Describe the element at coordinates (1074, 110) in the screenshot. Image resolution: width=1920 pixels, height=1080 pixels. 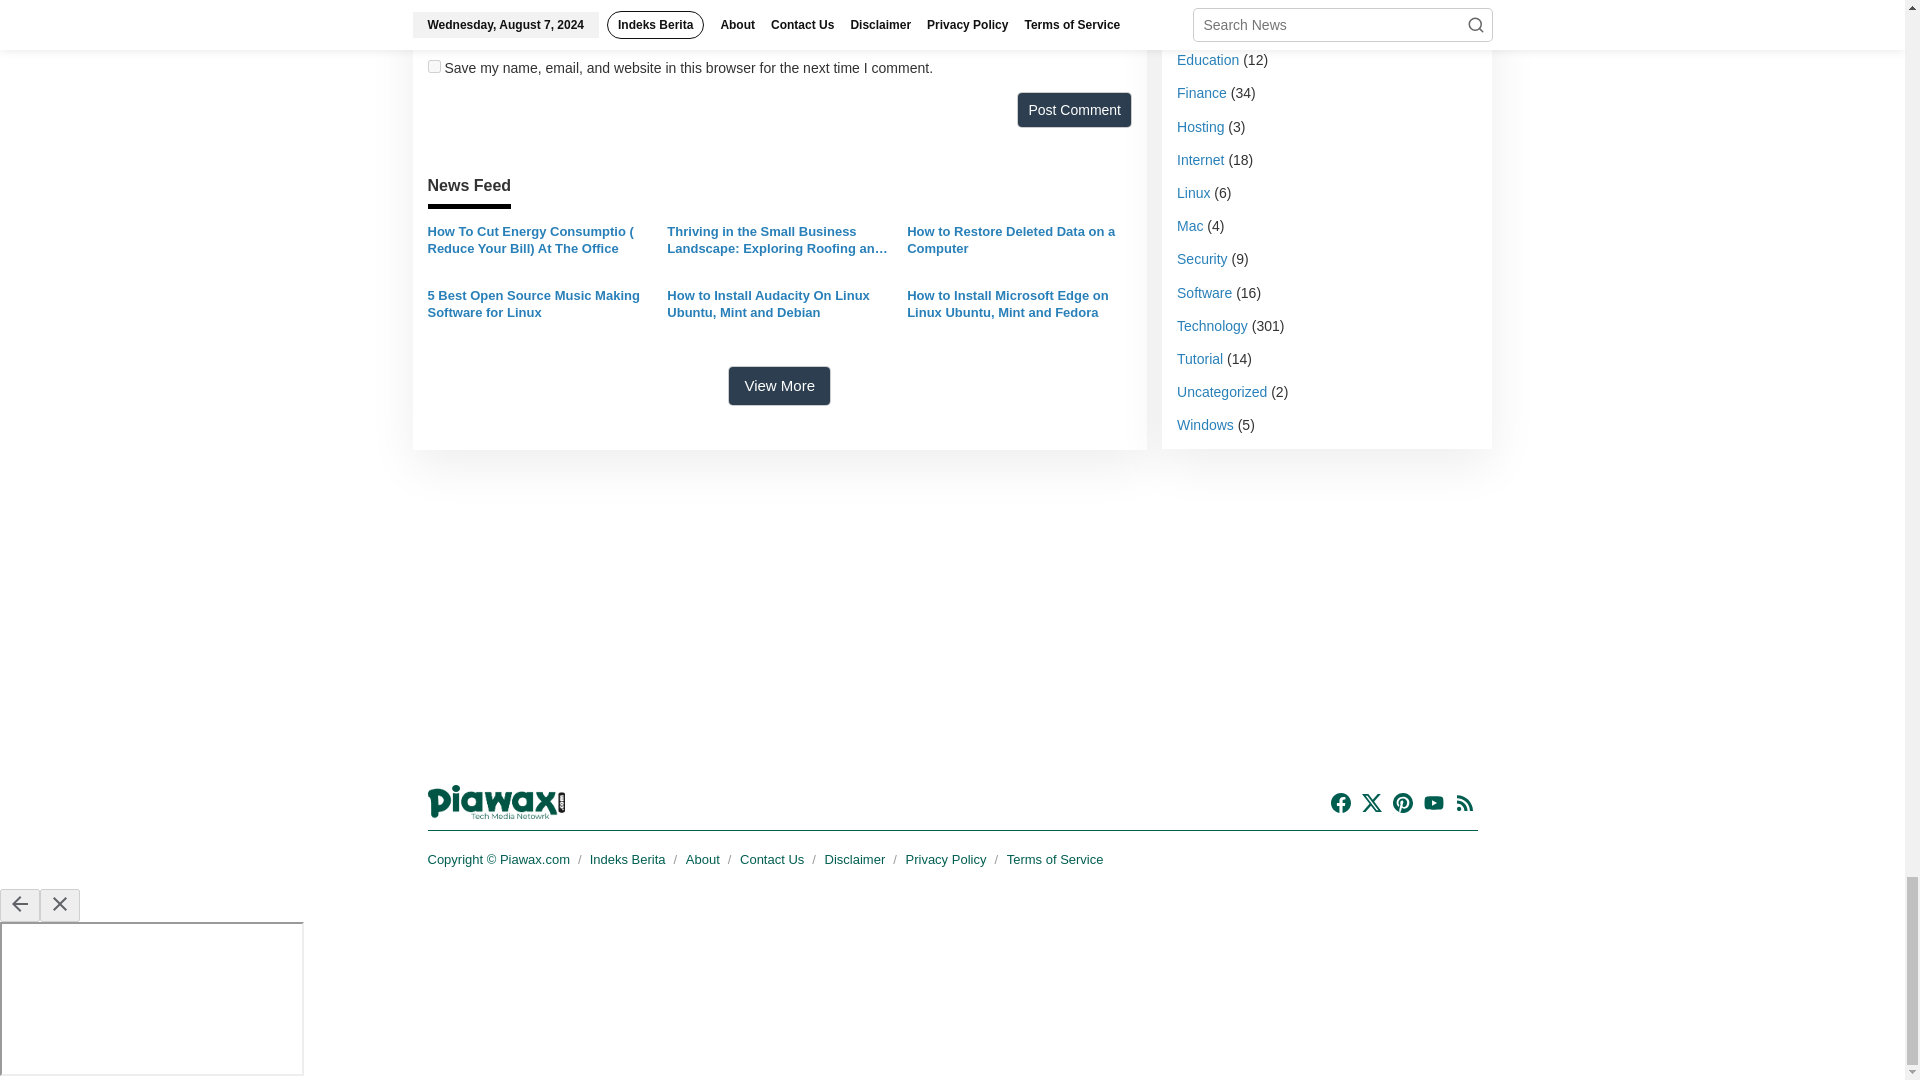
I see `Post Comment` at that location.